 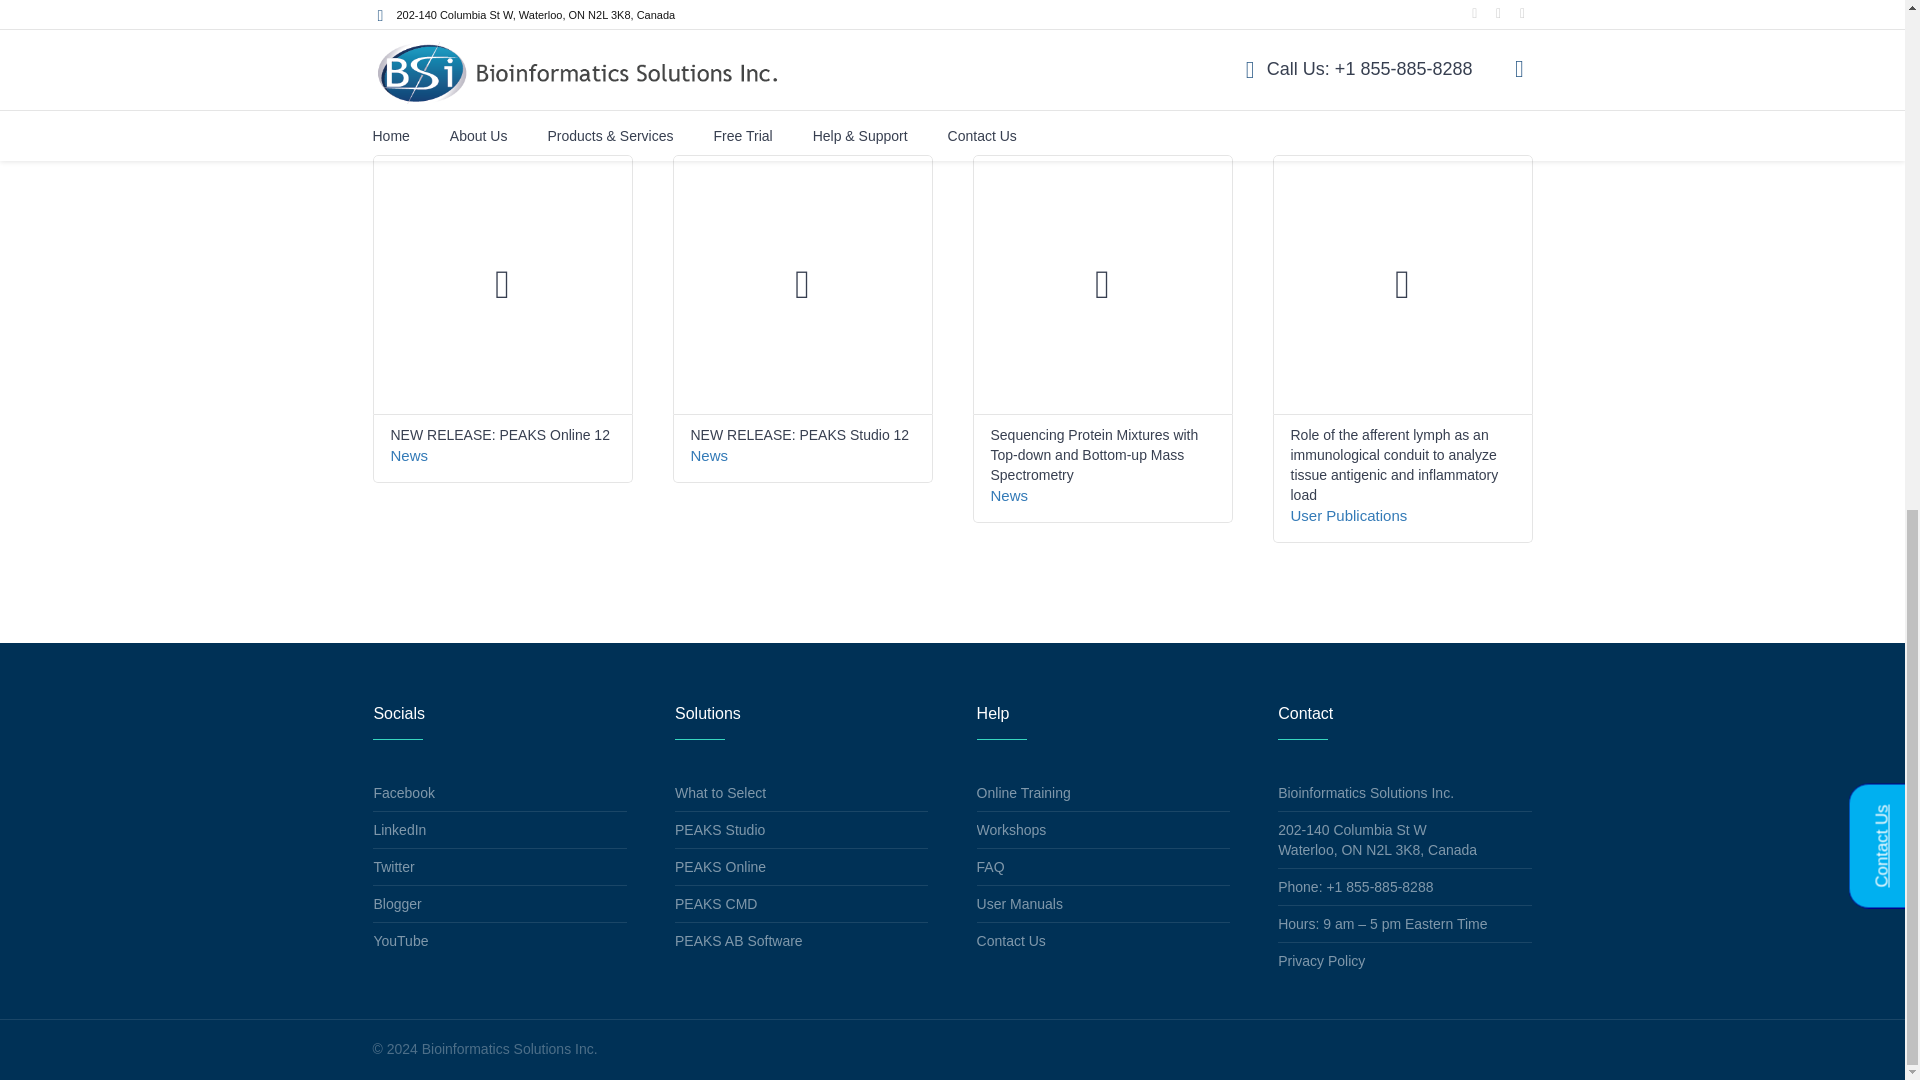 What do you see at coordinates (498, 434) in the screenshot?
I see `NEW RELEASE: PEAKS Online 12` at bounding box center [498, 434].